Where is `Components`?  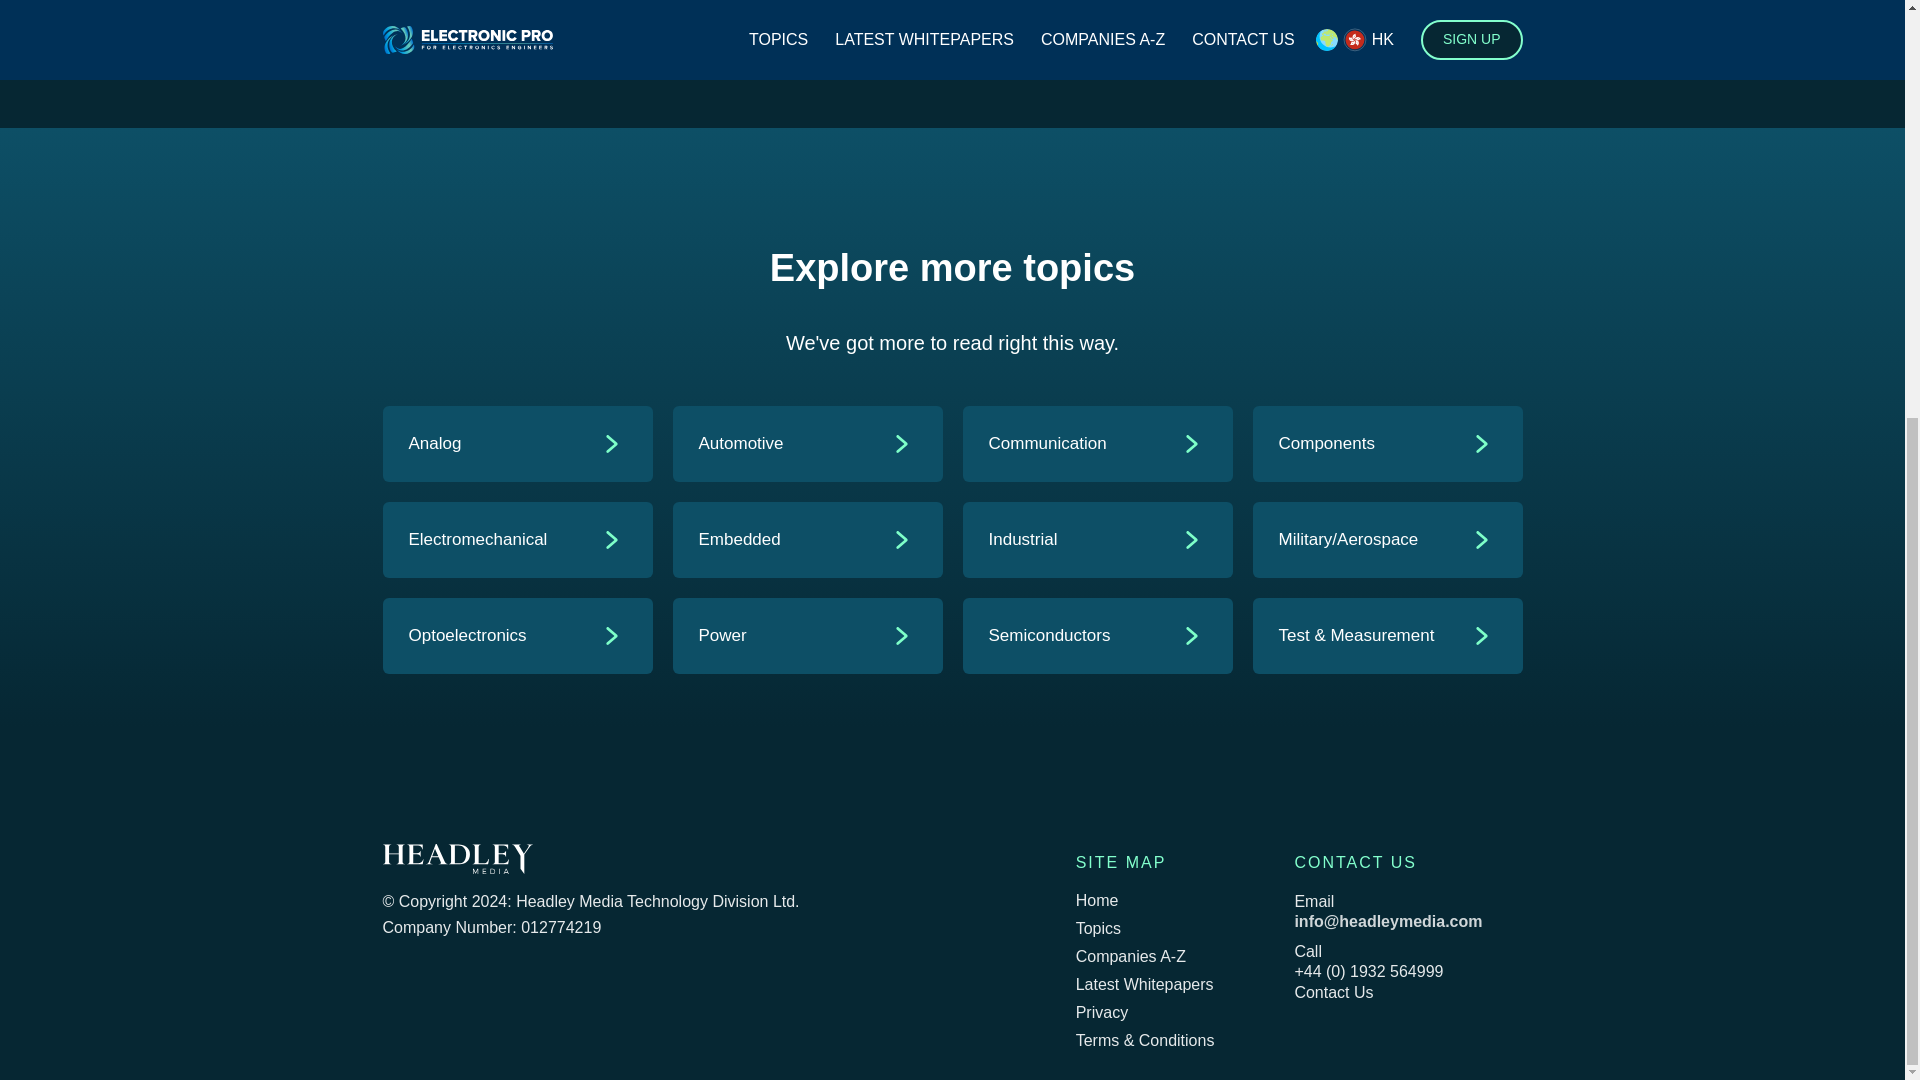 Components is located at coordinates (1374, 444).